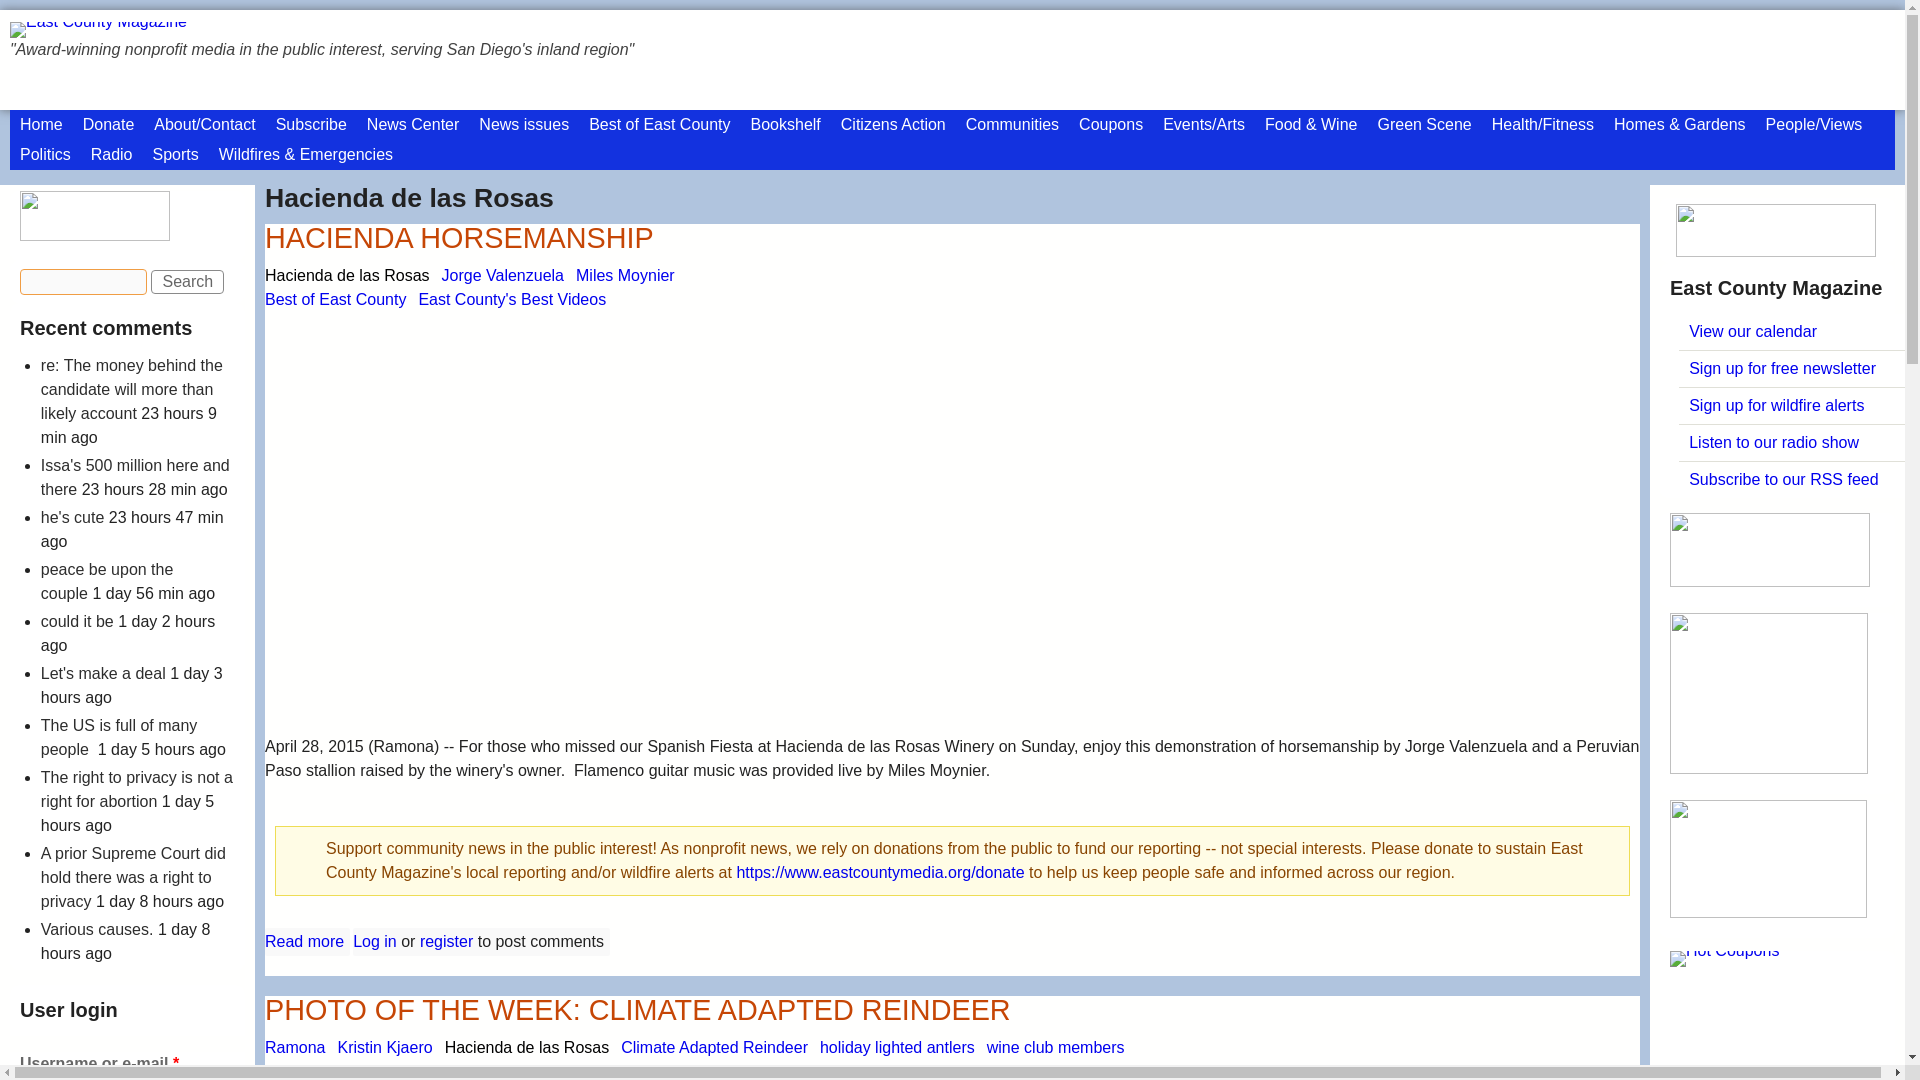 This screenshot has width=1920, height=1080. What do you see at coordinates (312, 125) in the screenshot?
I see `Subscribe` at bounding box center [312, 125].